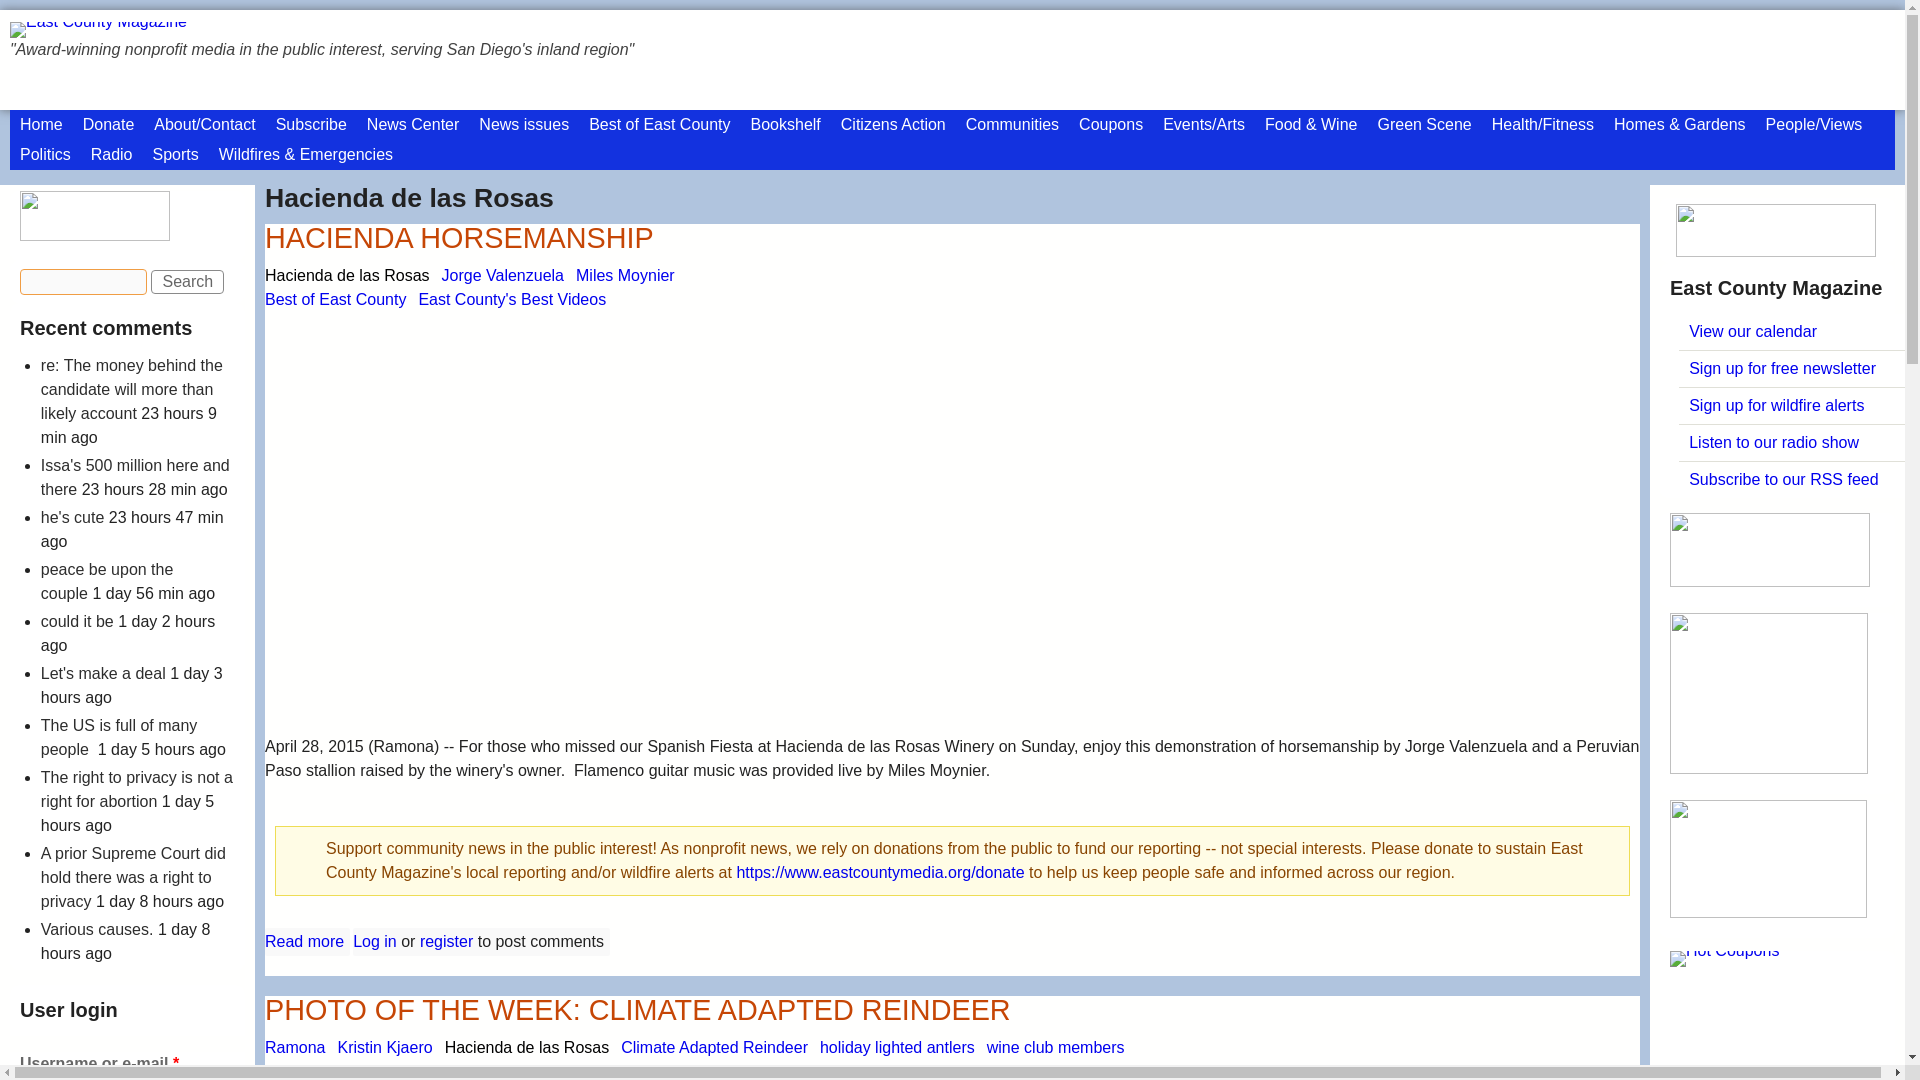 This screenshot has width=1920, height=1080. What do you see at coordinates (312, 125) in the screenshot?
I see `Subscribe` at bounding box center [312, 125].